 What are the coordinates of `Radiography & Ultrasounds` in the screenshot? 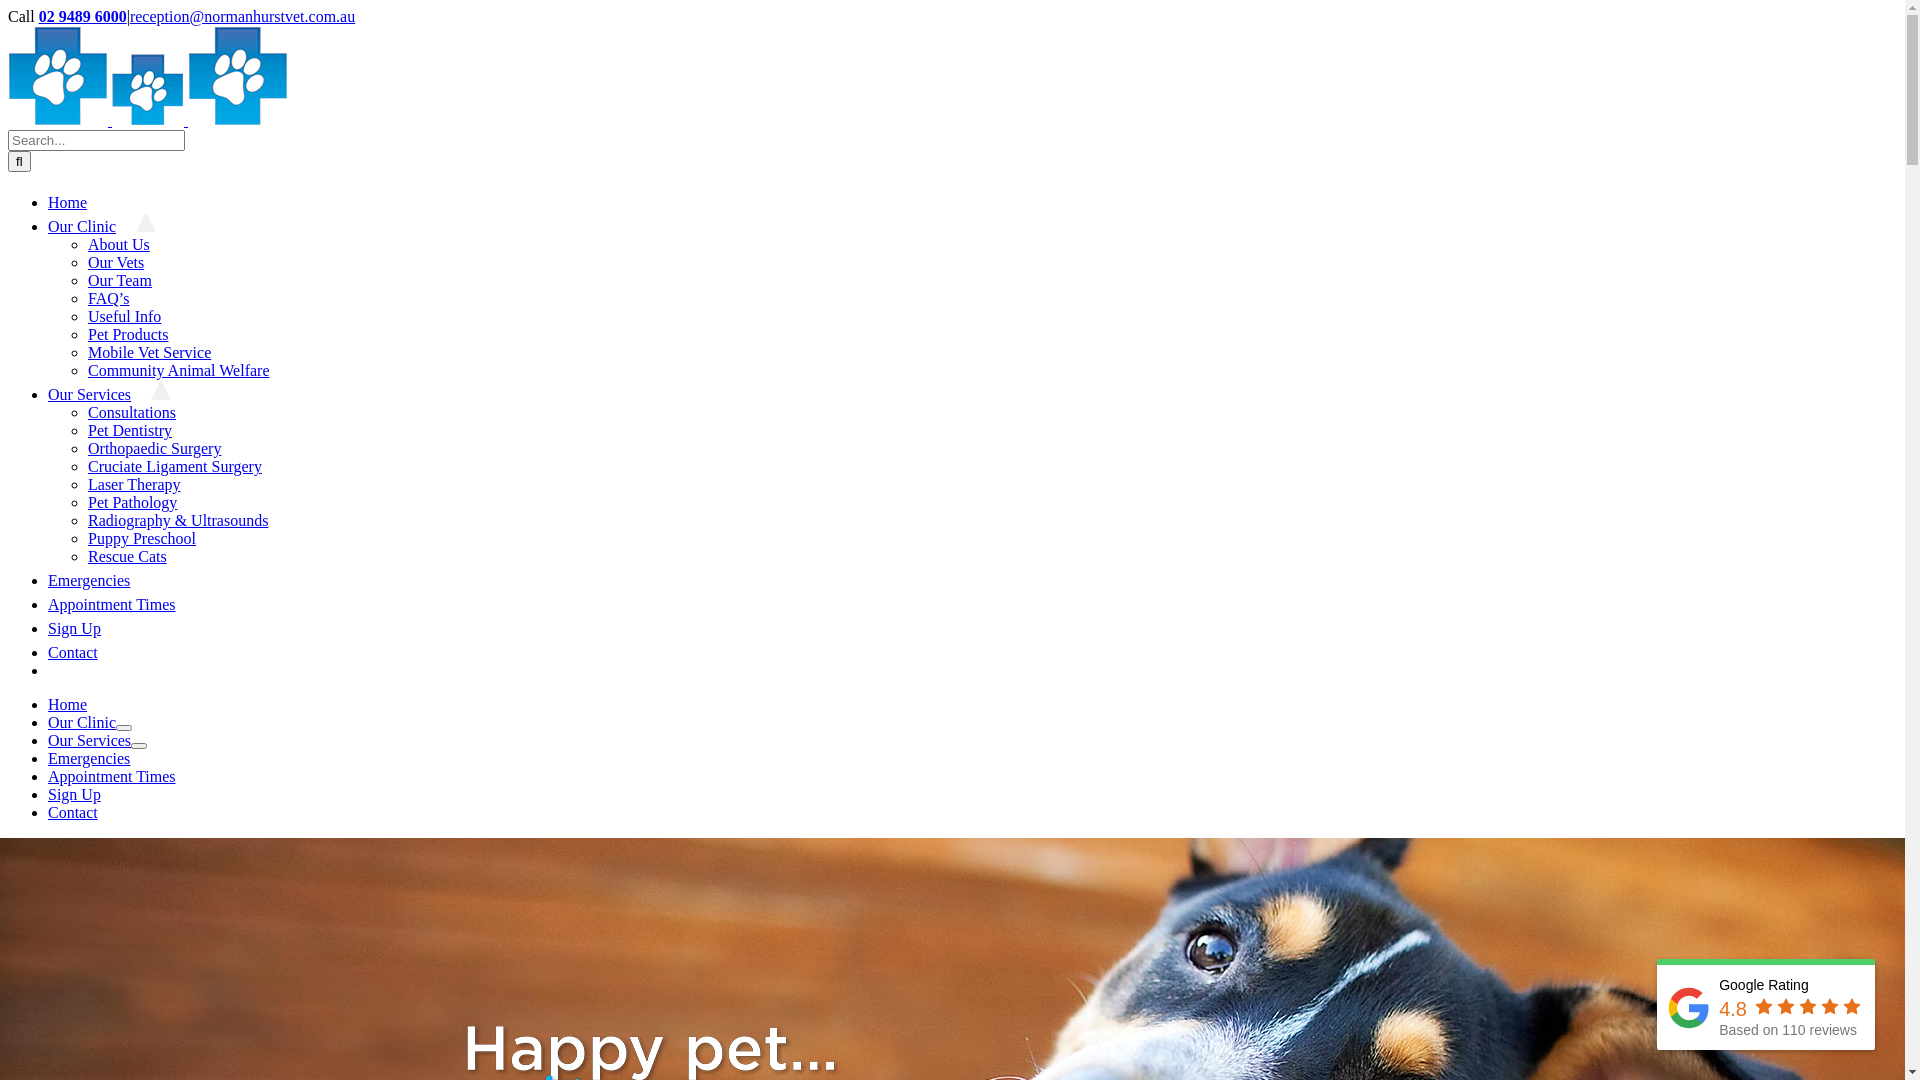 It's located at (178, 520).